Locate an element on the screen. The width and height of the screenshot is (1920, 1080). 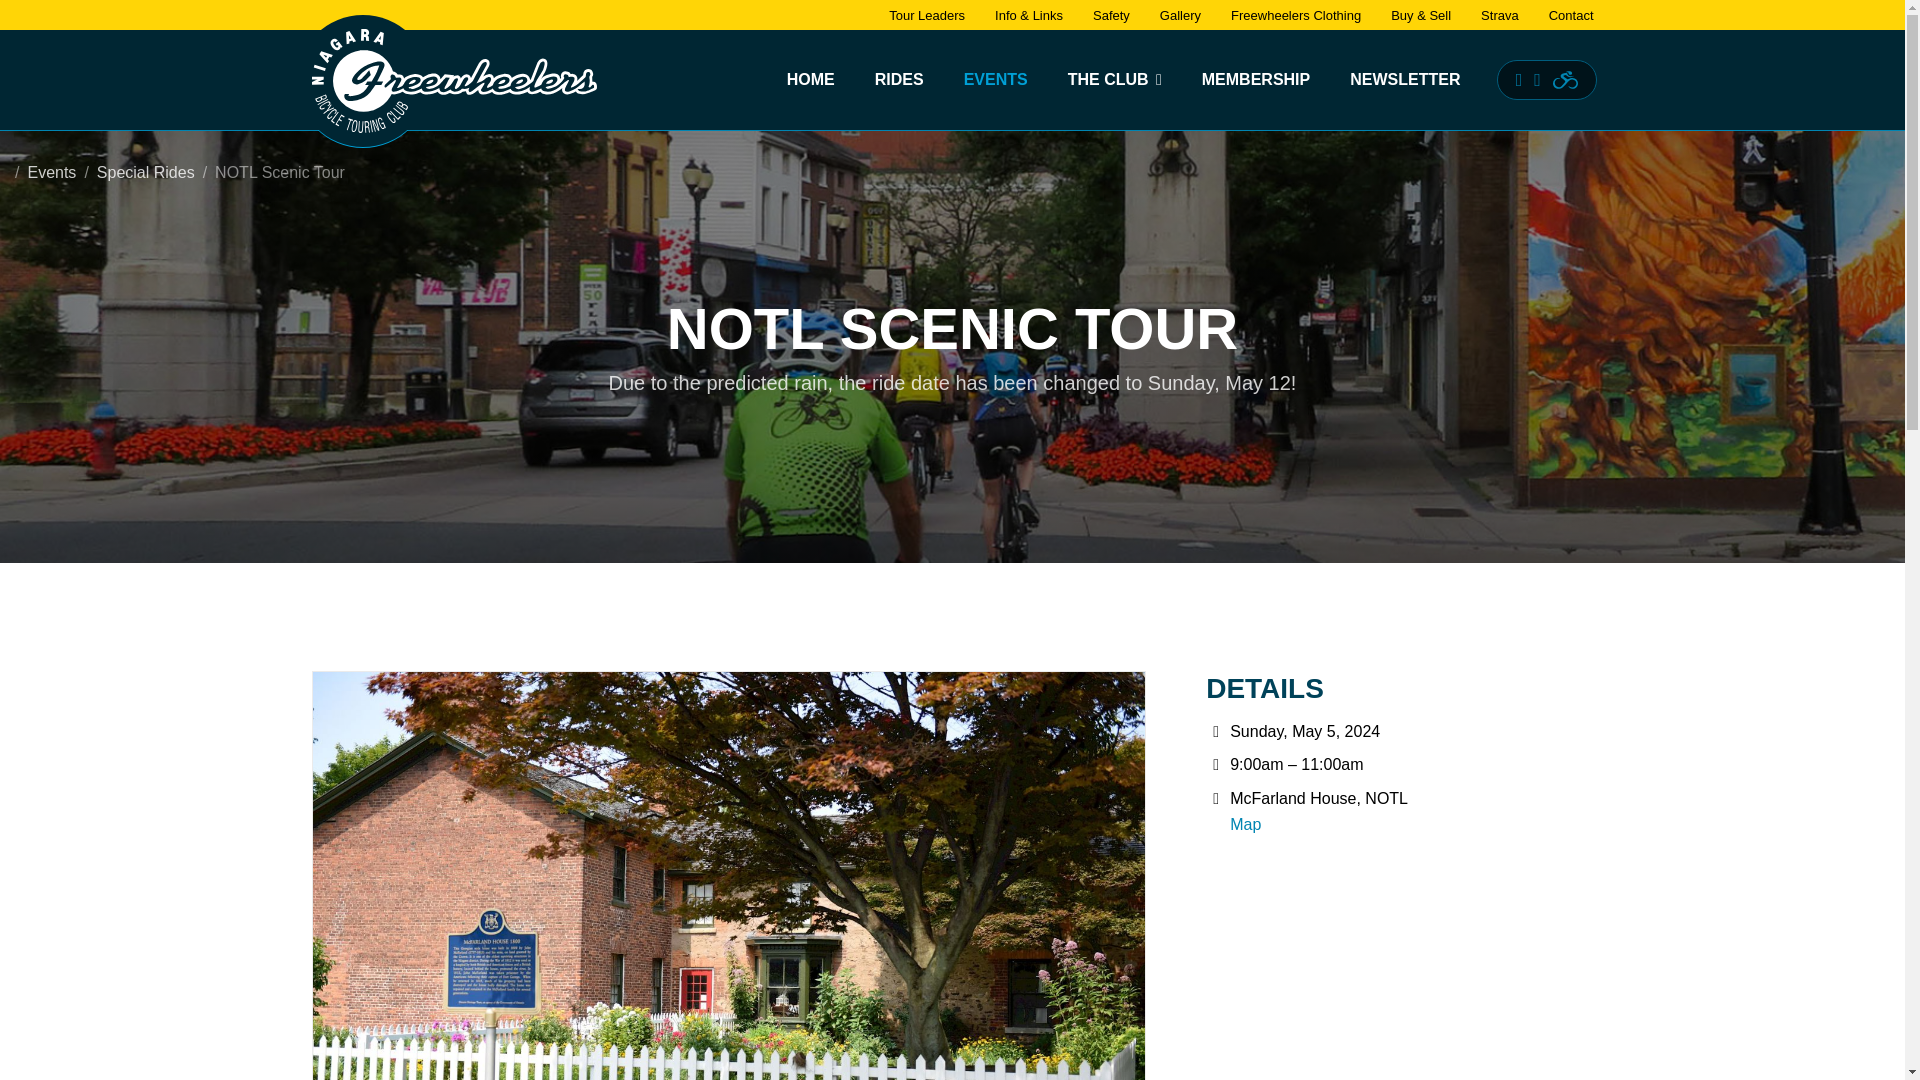
Niagara Freewheelers on Ride with GPS is located at coordinates (1566, 80).